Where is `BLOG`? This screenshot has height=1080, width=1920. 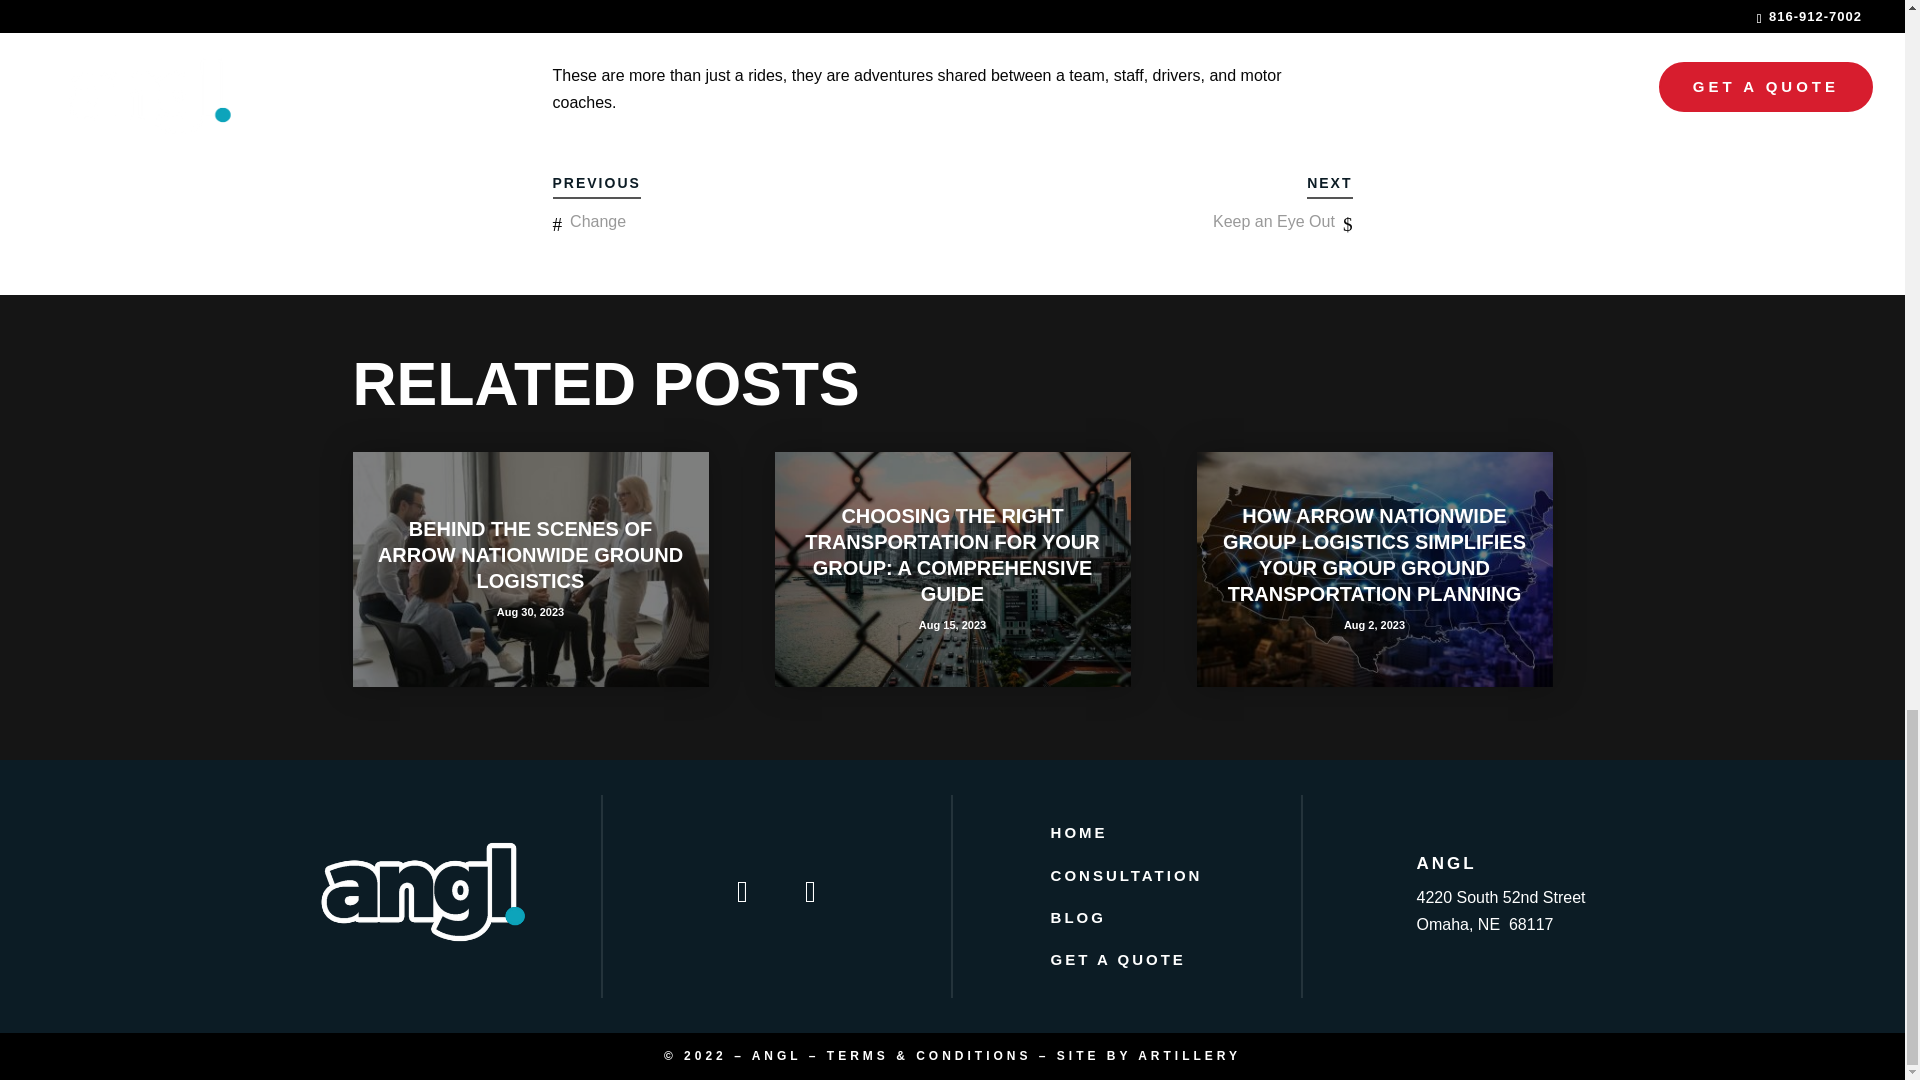
BLOG is located at coordinates (1078, 917).